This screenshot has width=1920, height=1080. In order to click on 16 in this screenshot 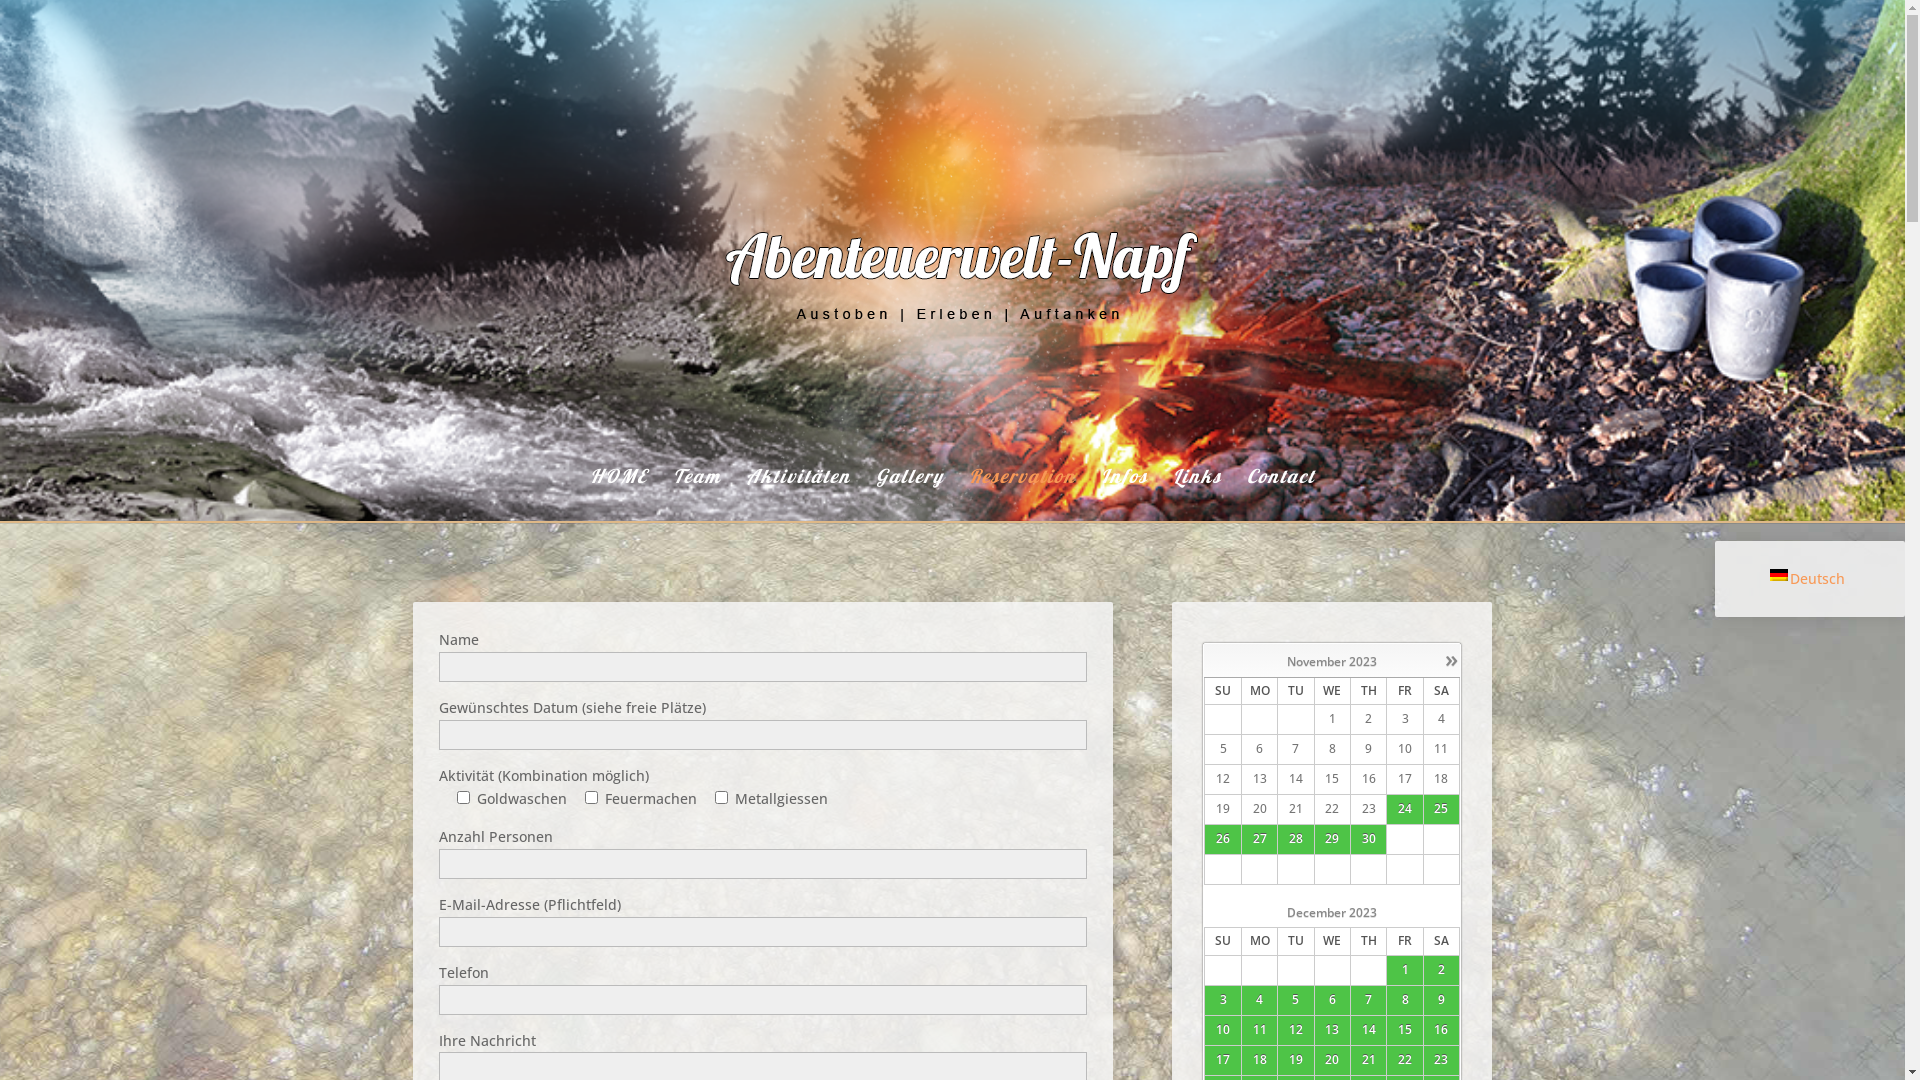, I will do `click(1441, 1030)`.